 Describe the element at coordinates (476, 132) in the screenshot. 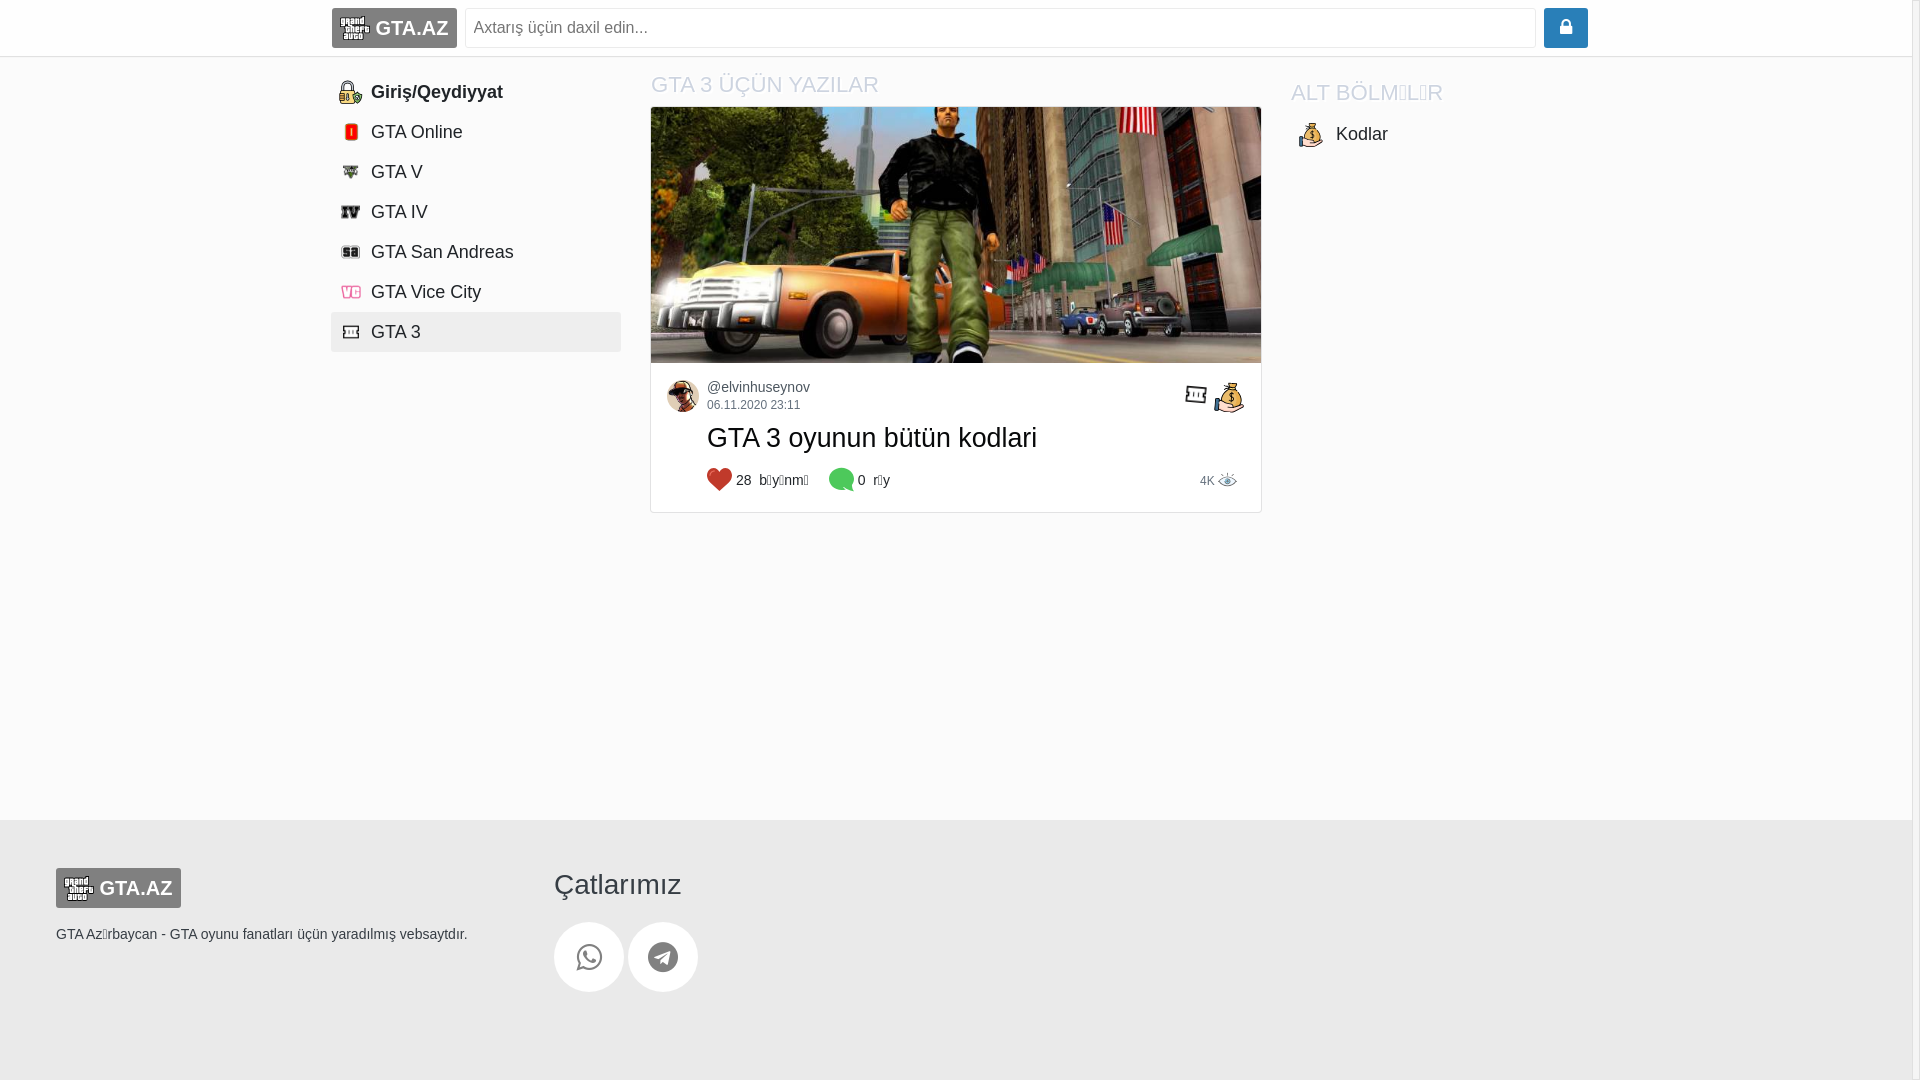

I see `GTA Online` at that location.